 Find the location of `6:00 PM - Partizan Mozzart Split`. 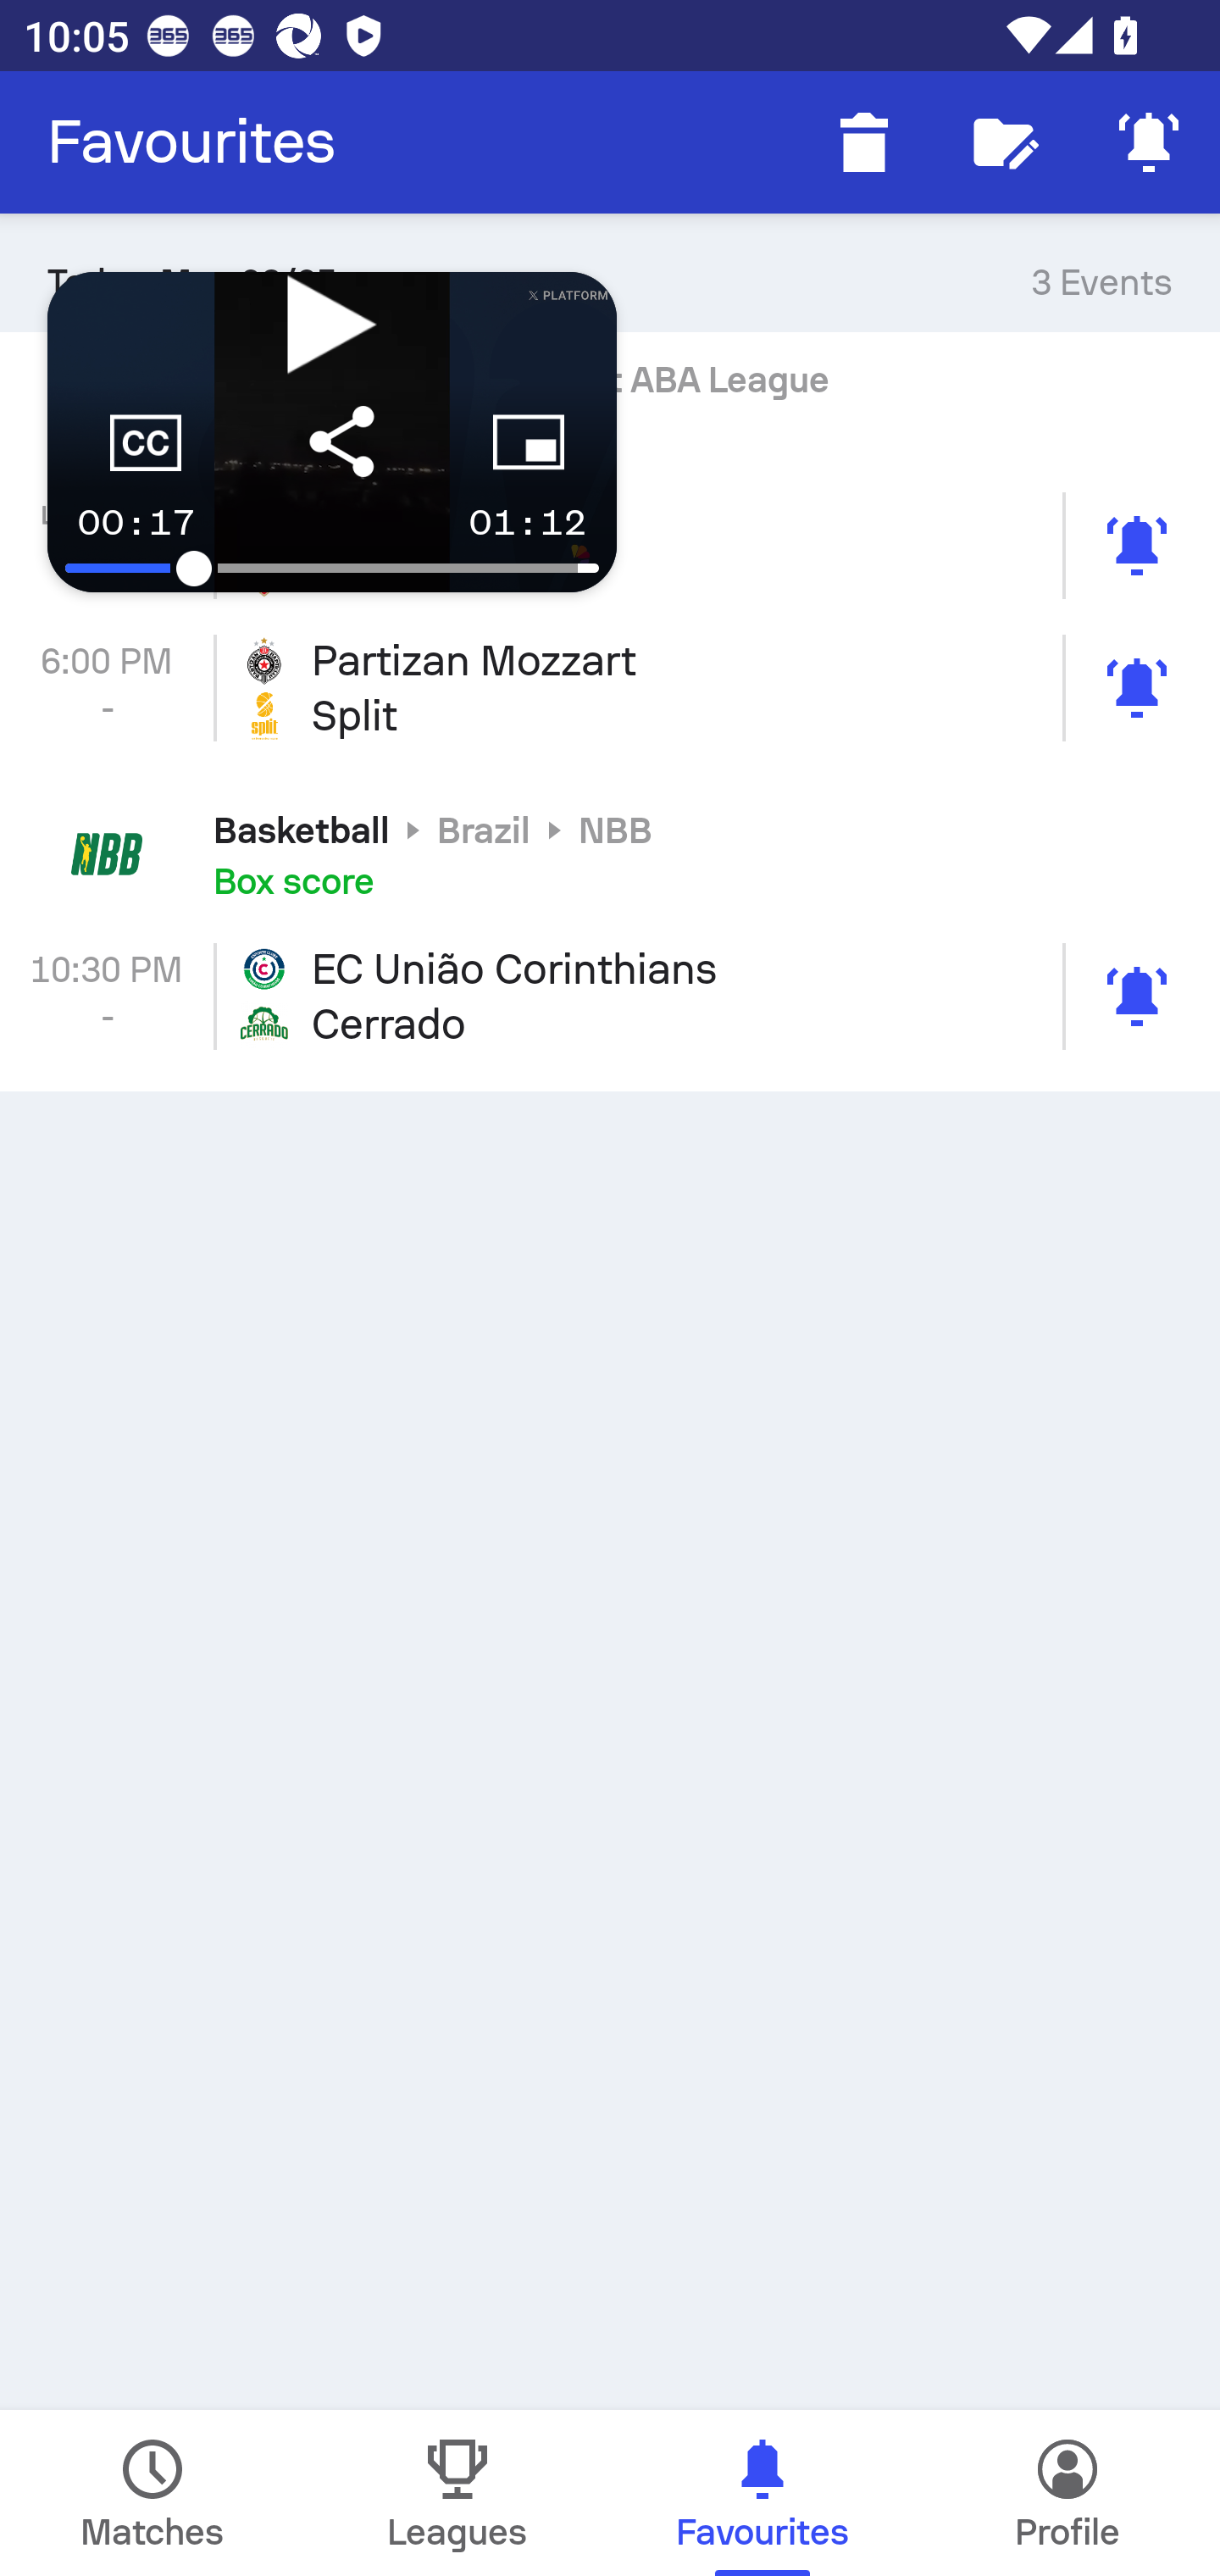

6:00 PM - Partizan Mozzart Split is located at coordinates (610, 687).